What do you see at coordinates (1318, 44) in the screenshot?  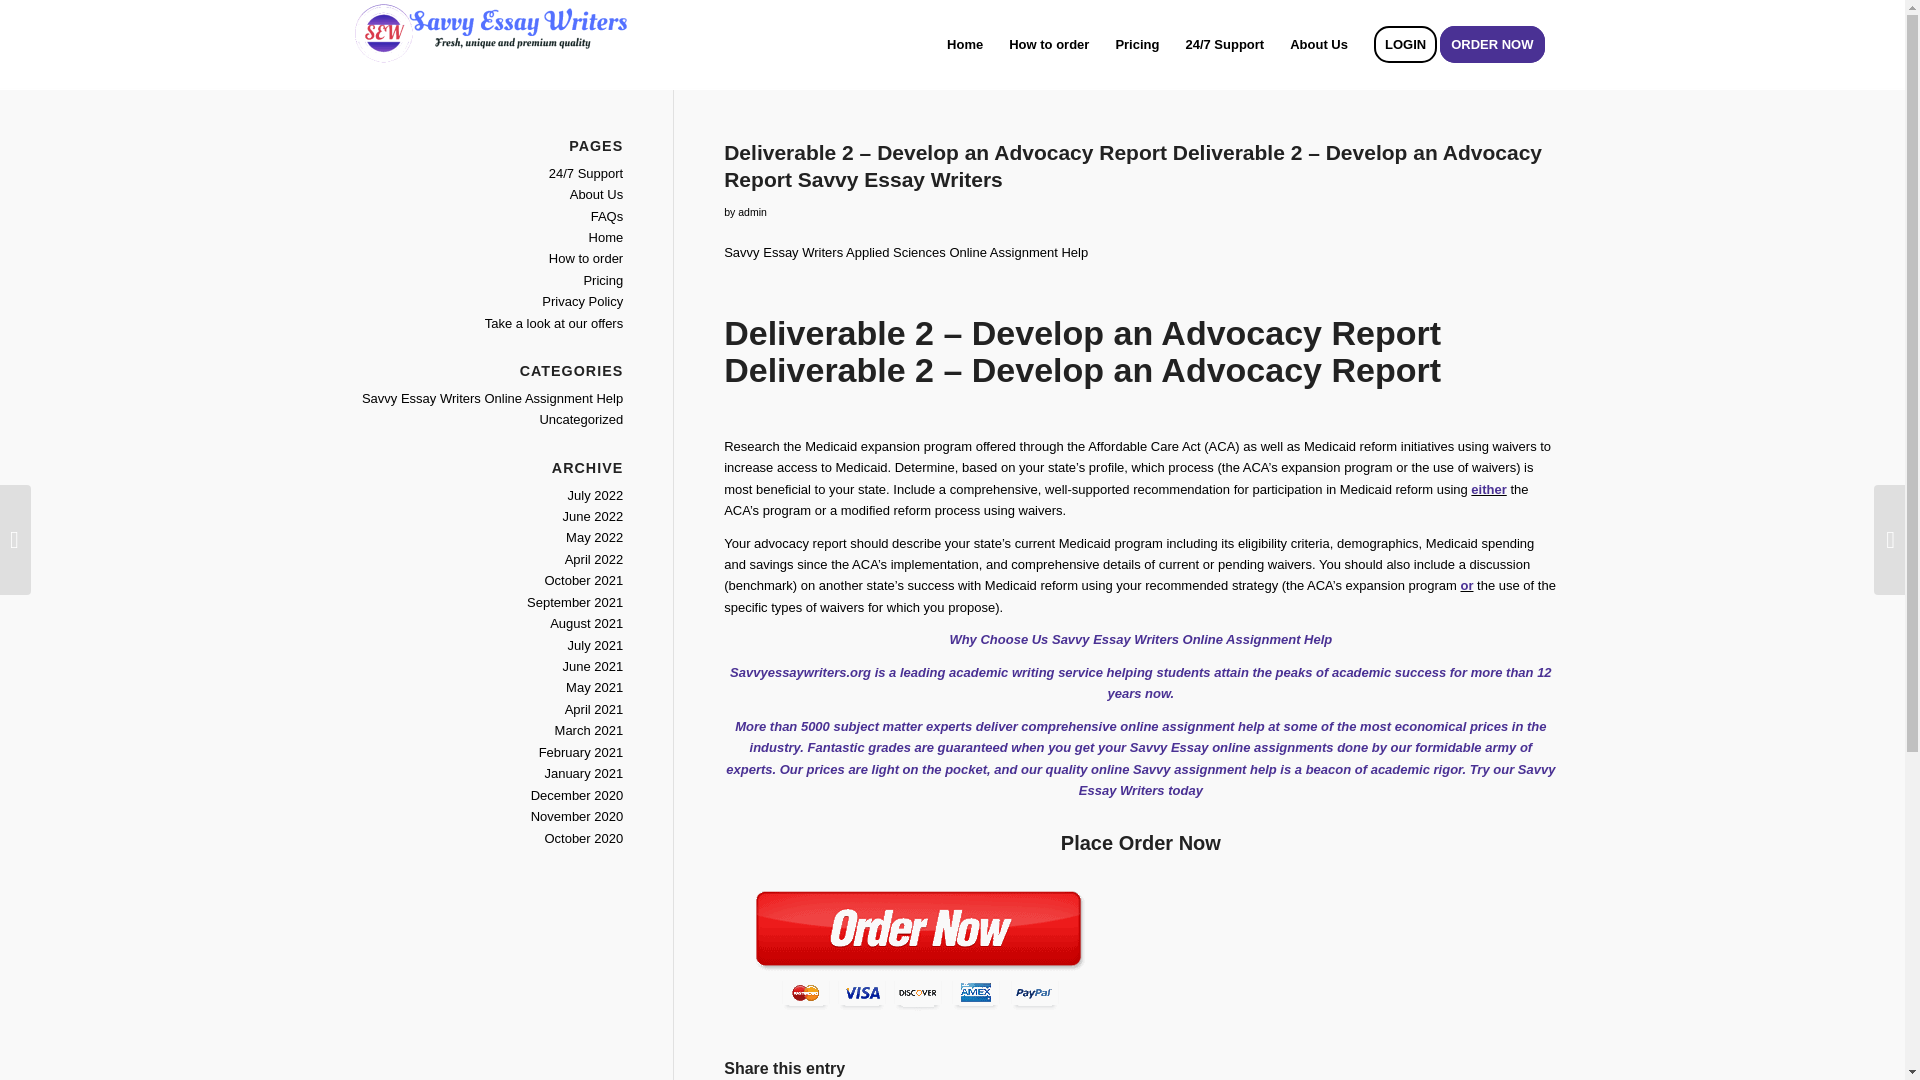 I see `About Us` at bounding box center [1318, 44].